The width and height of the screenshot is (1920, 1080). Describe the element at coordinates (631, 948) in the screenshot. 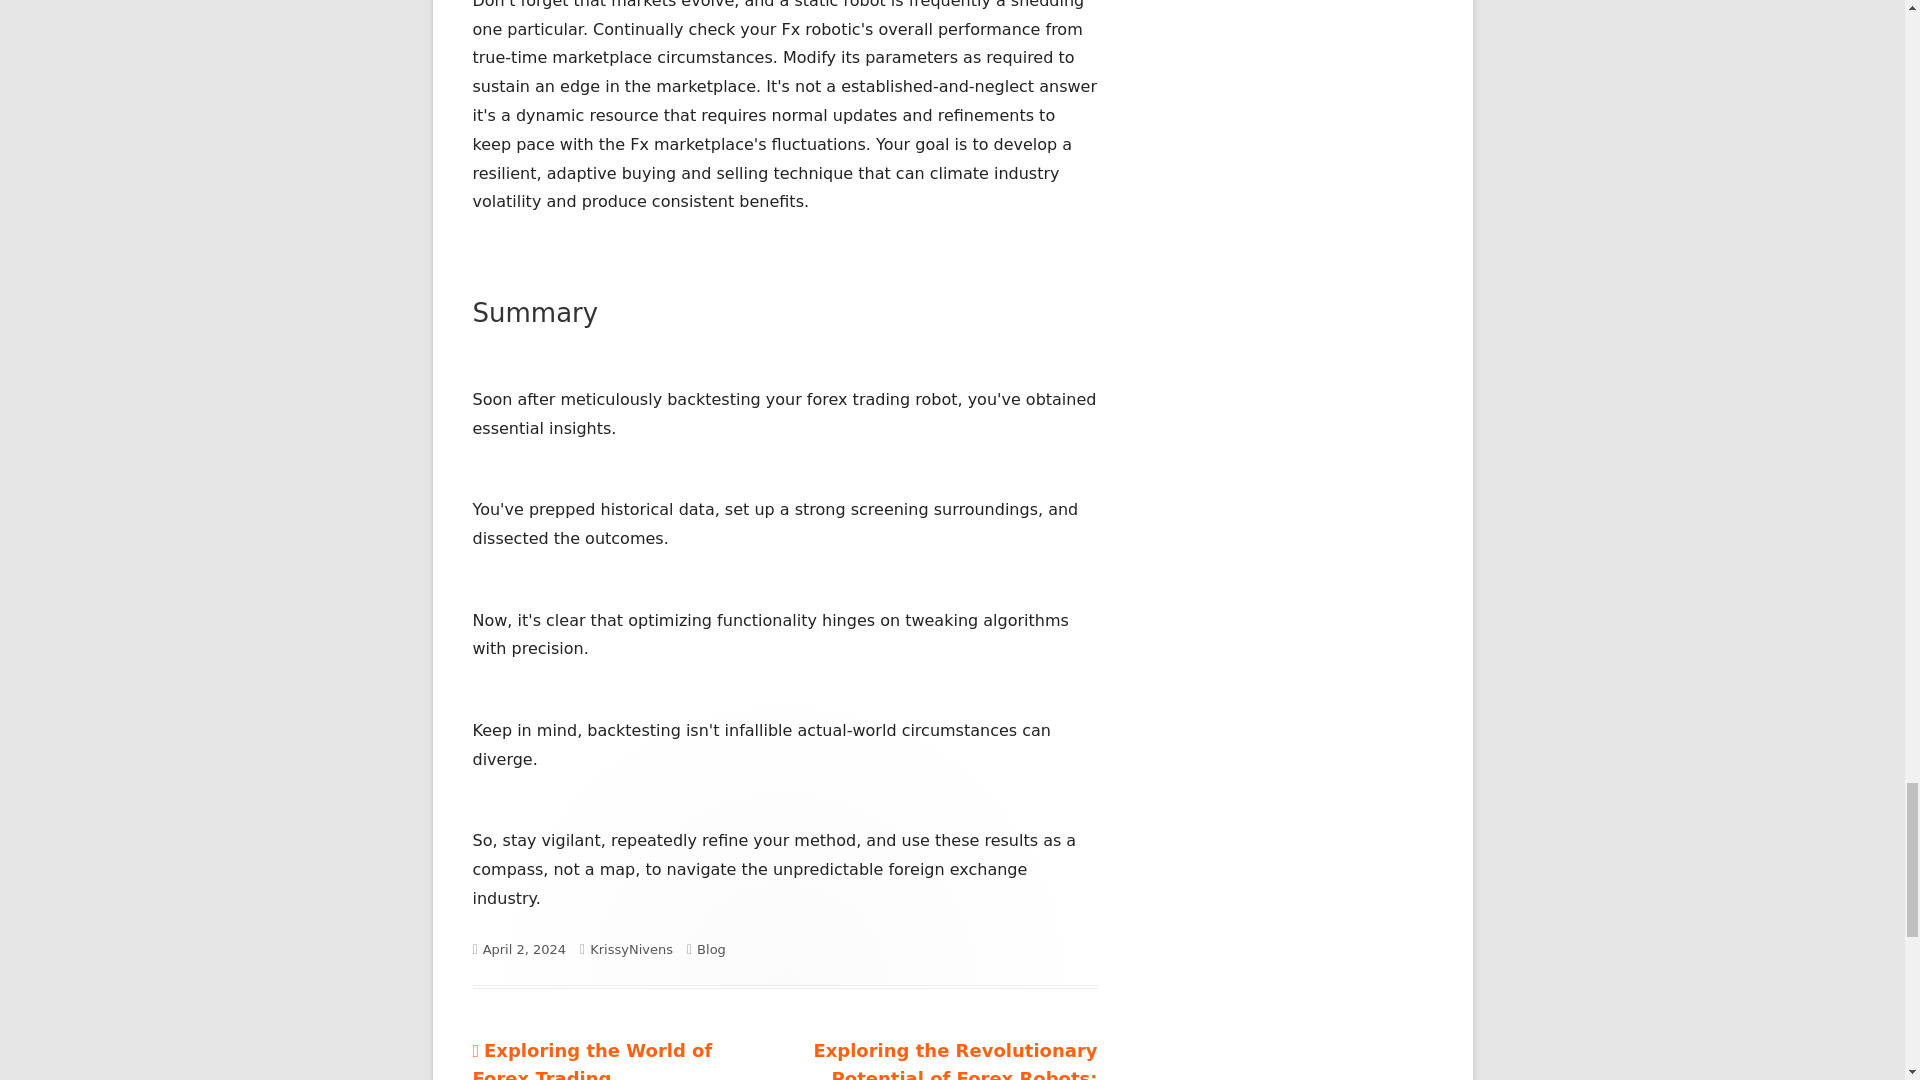

I see `KrissyNivens` at that location.